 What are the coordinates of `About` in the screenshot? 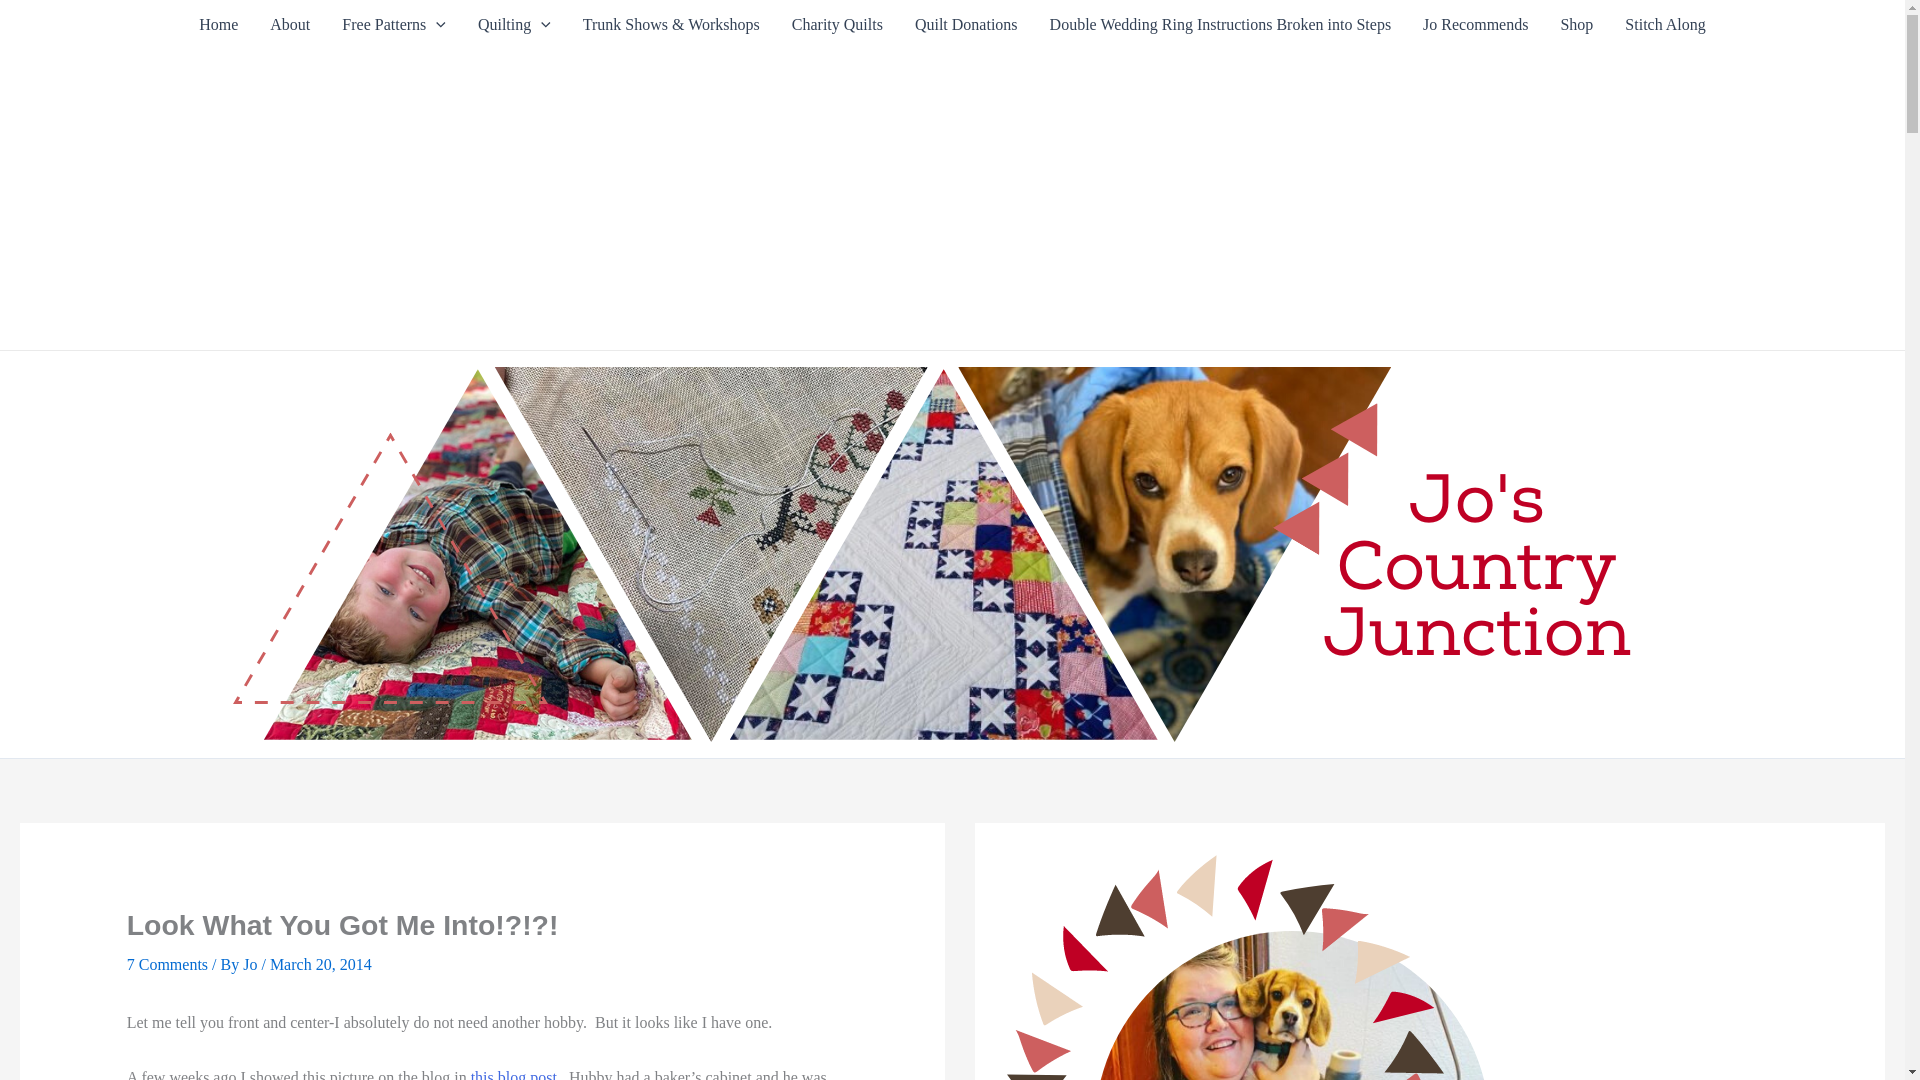 It's located at (290, 24).